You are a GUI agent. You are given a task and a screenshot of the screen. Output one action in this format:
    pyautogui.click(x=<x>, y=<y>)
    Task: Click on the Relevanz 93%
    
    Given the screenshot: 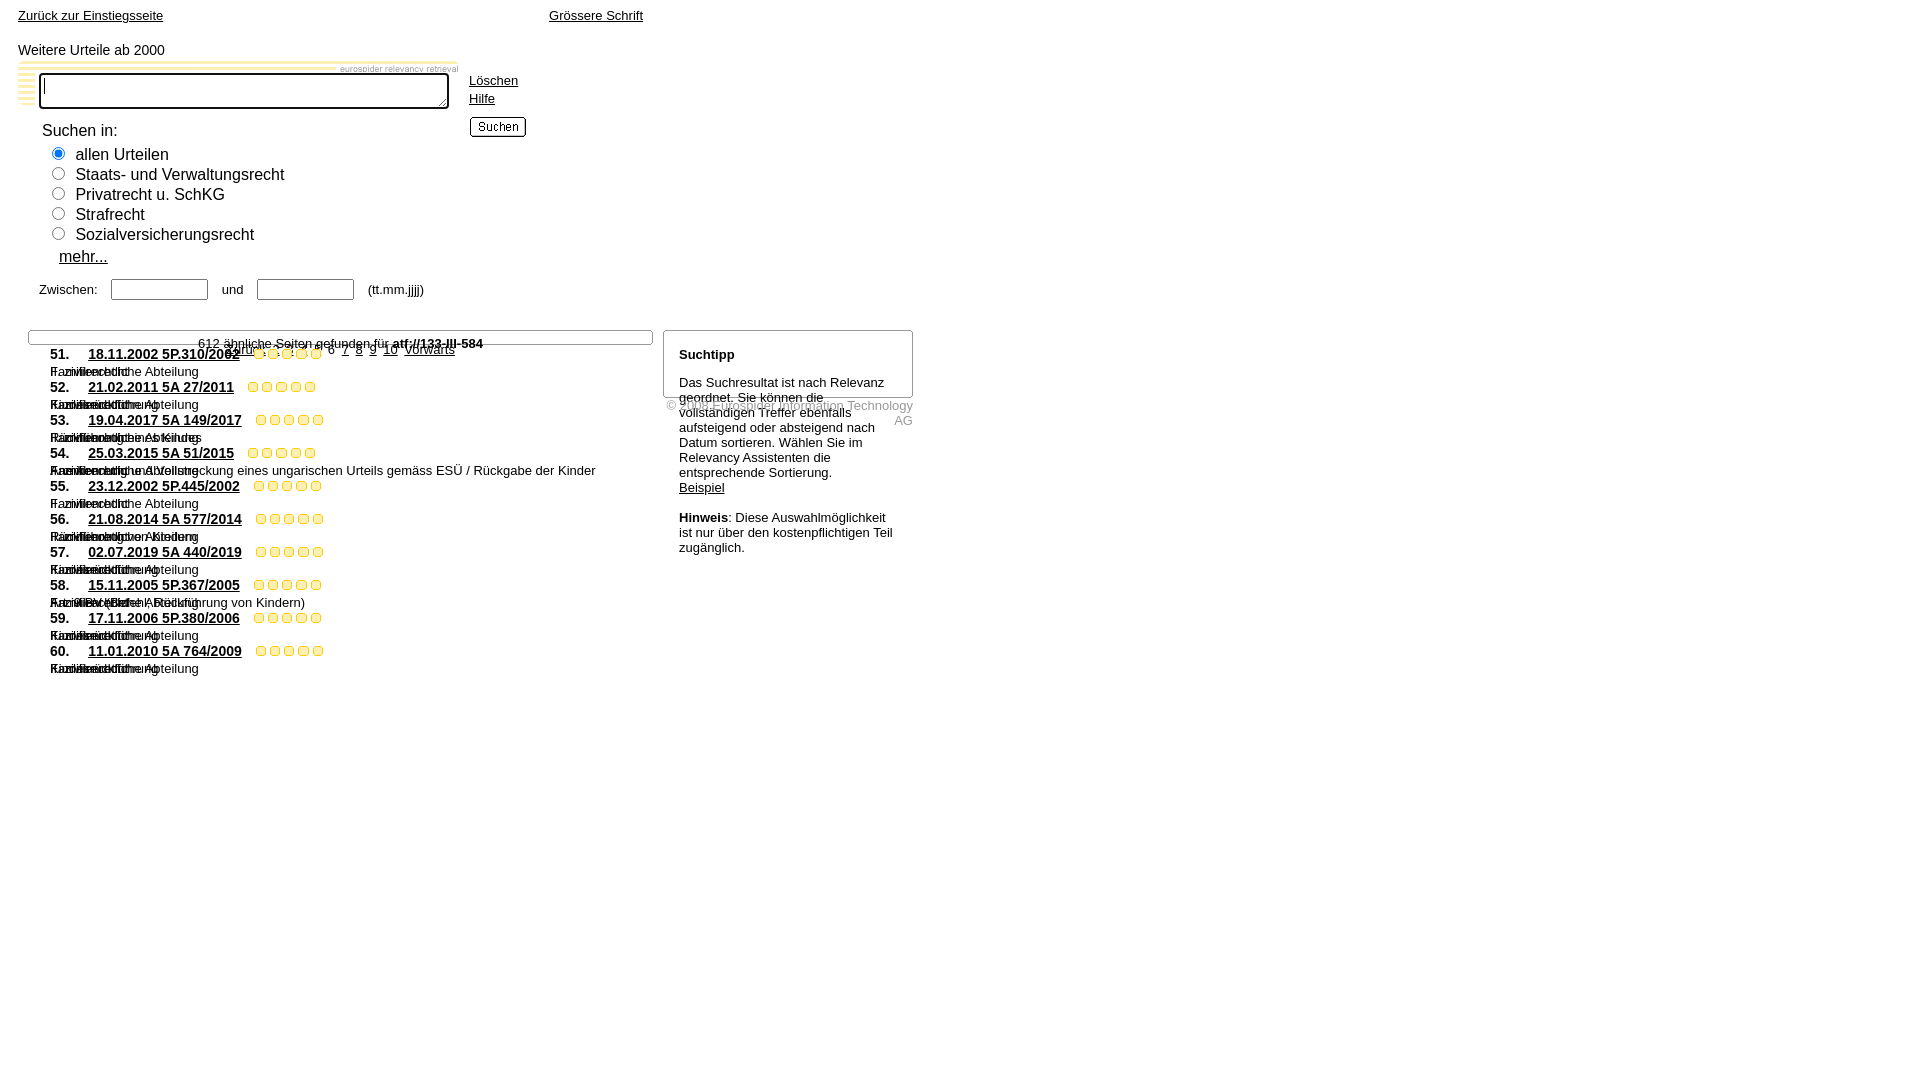 What is the action you would take?
    pyautogui.click(x=281, y=453)
    